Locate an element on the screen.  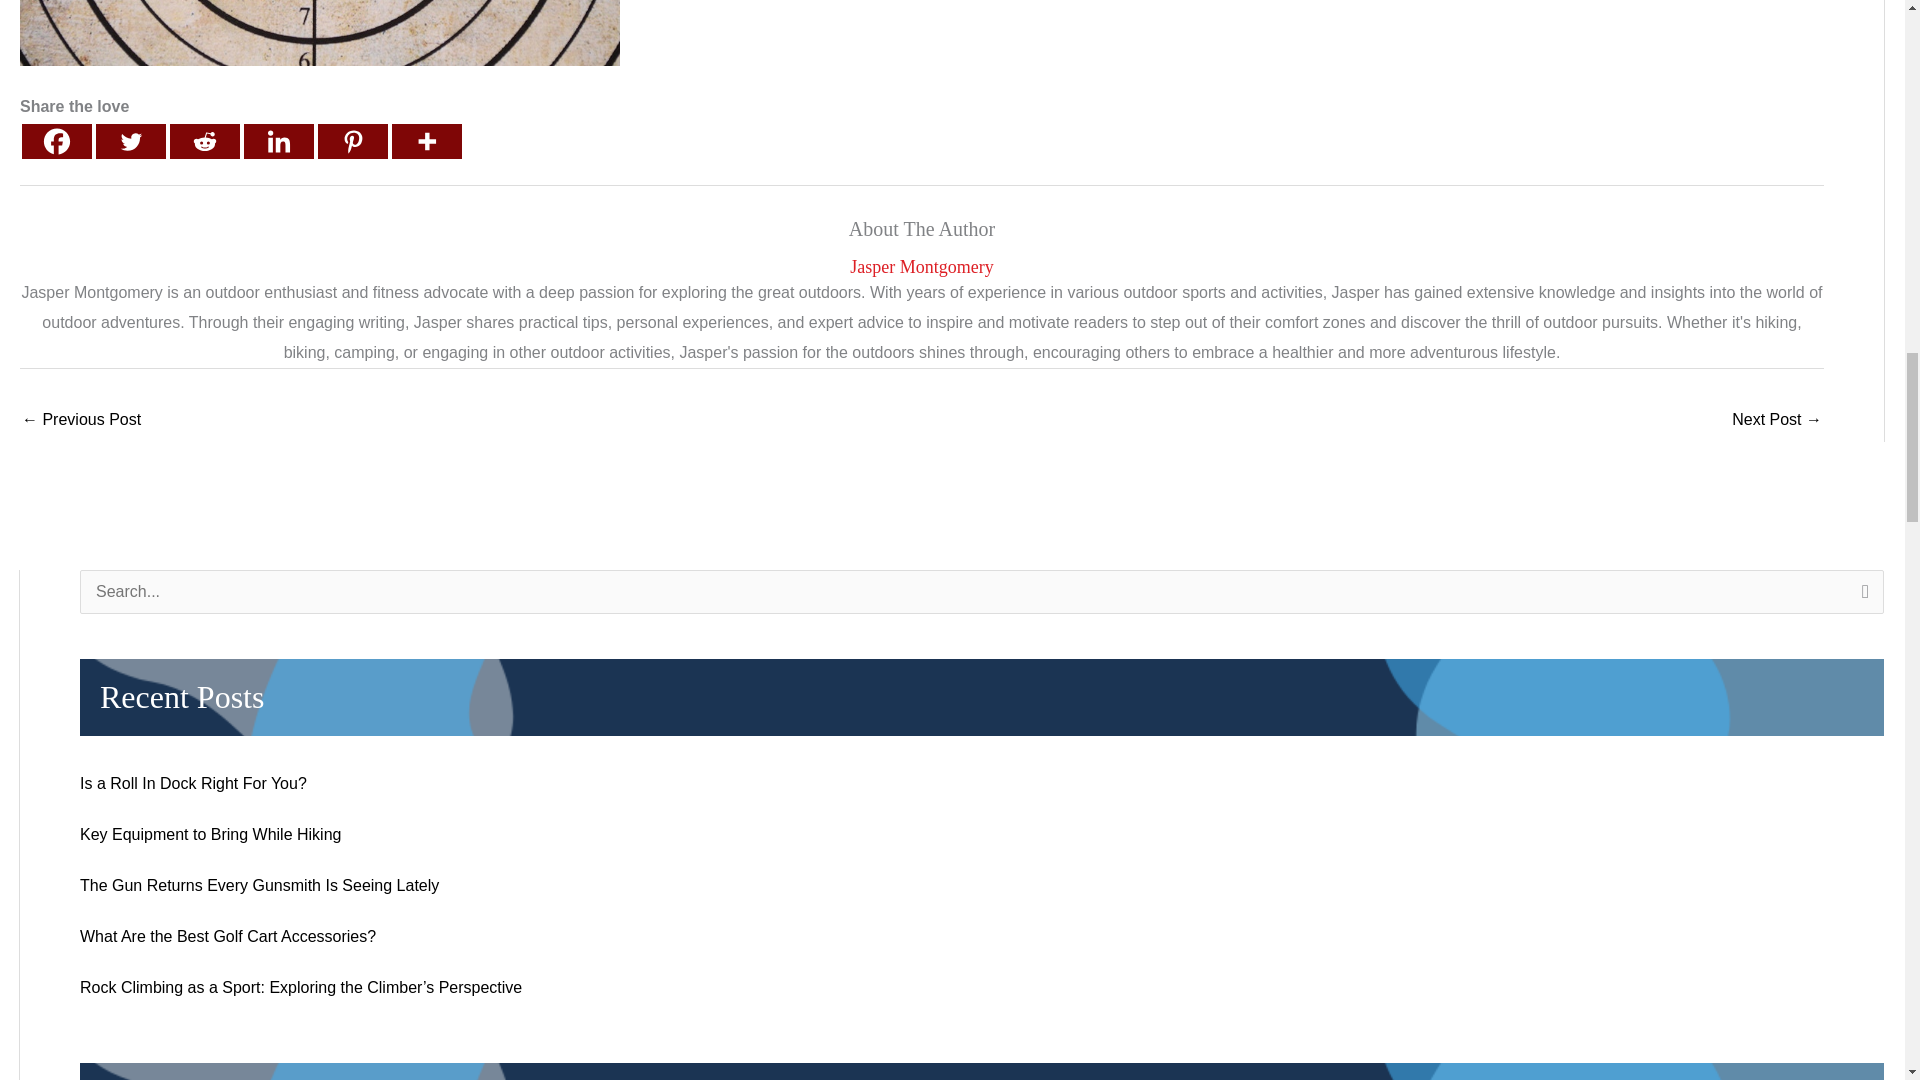
Search is located at coordinates (1861, 598).